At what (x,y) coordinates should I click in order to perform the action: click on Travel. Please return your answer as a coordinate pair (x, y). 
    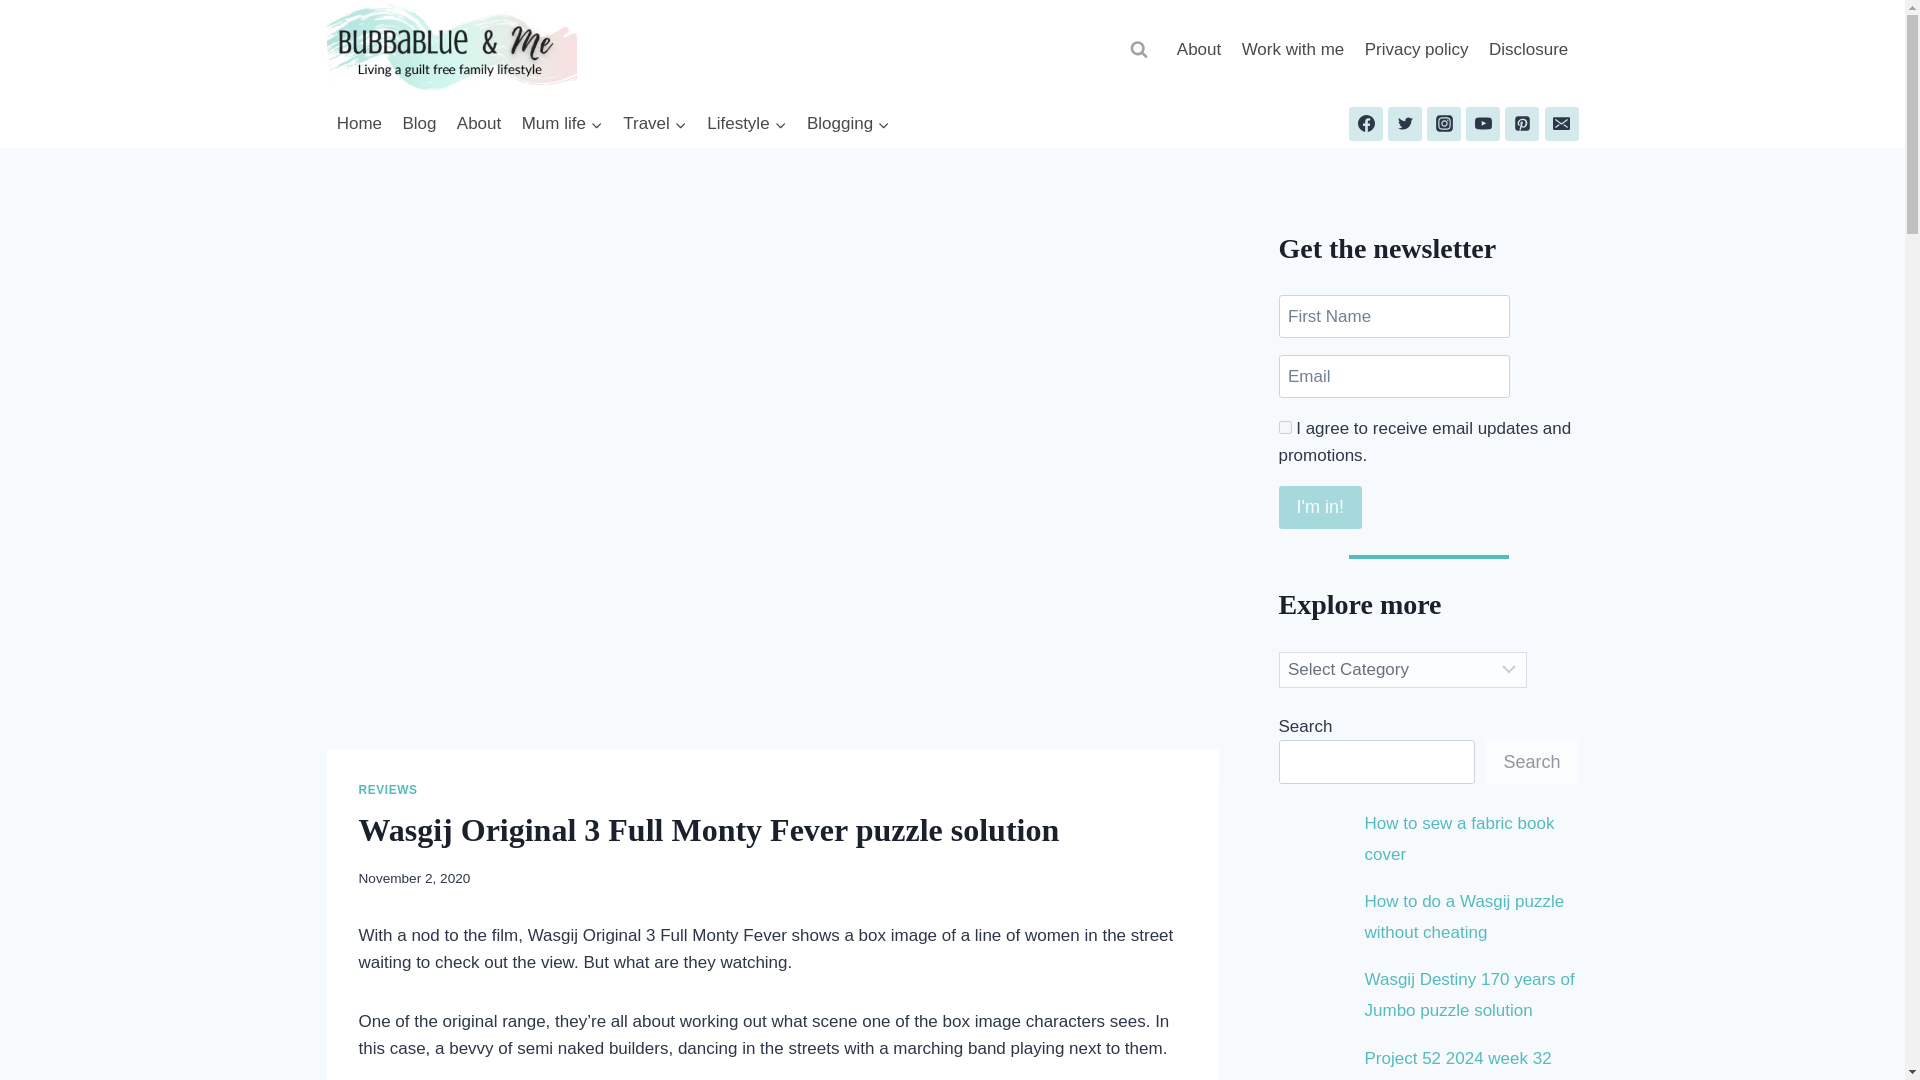
    Looking at the image, I should click on (654, 124).